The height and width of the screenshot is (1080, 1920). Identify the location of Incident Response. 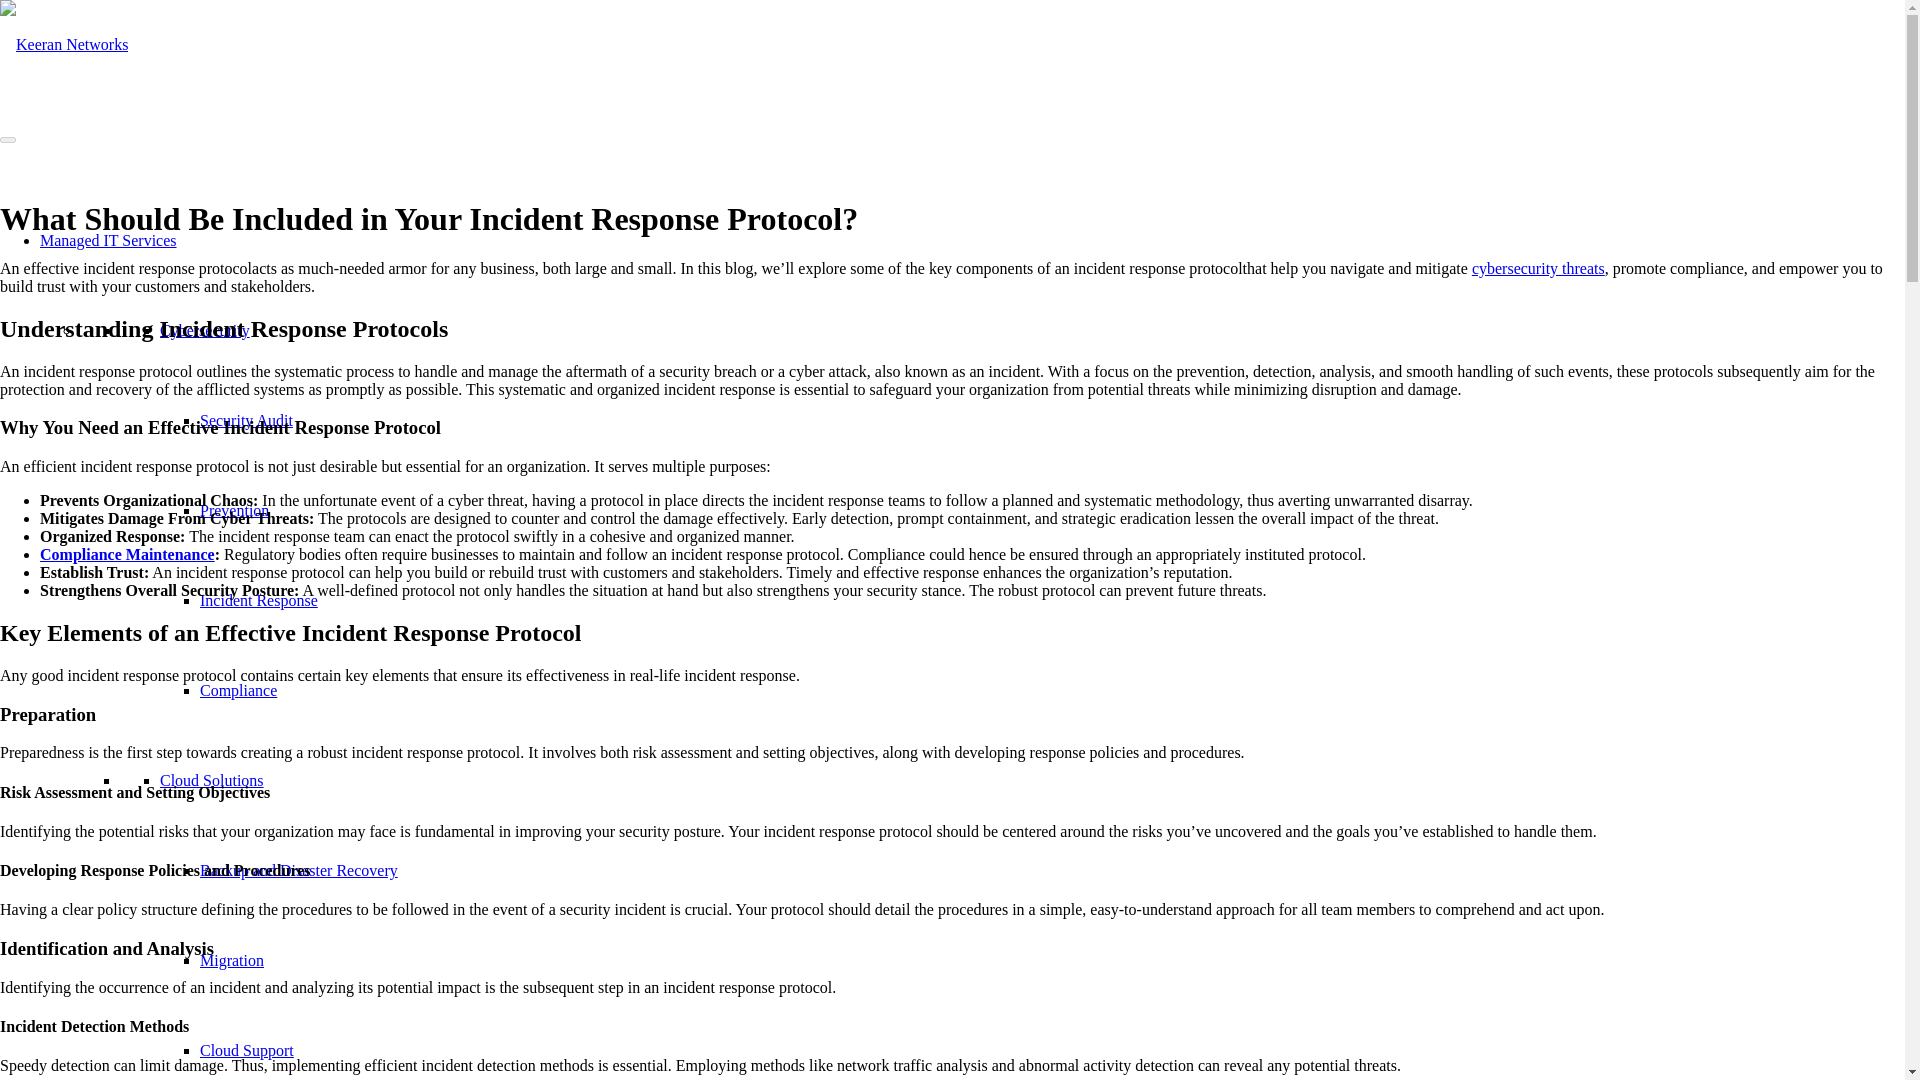
(258, 600).